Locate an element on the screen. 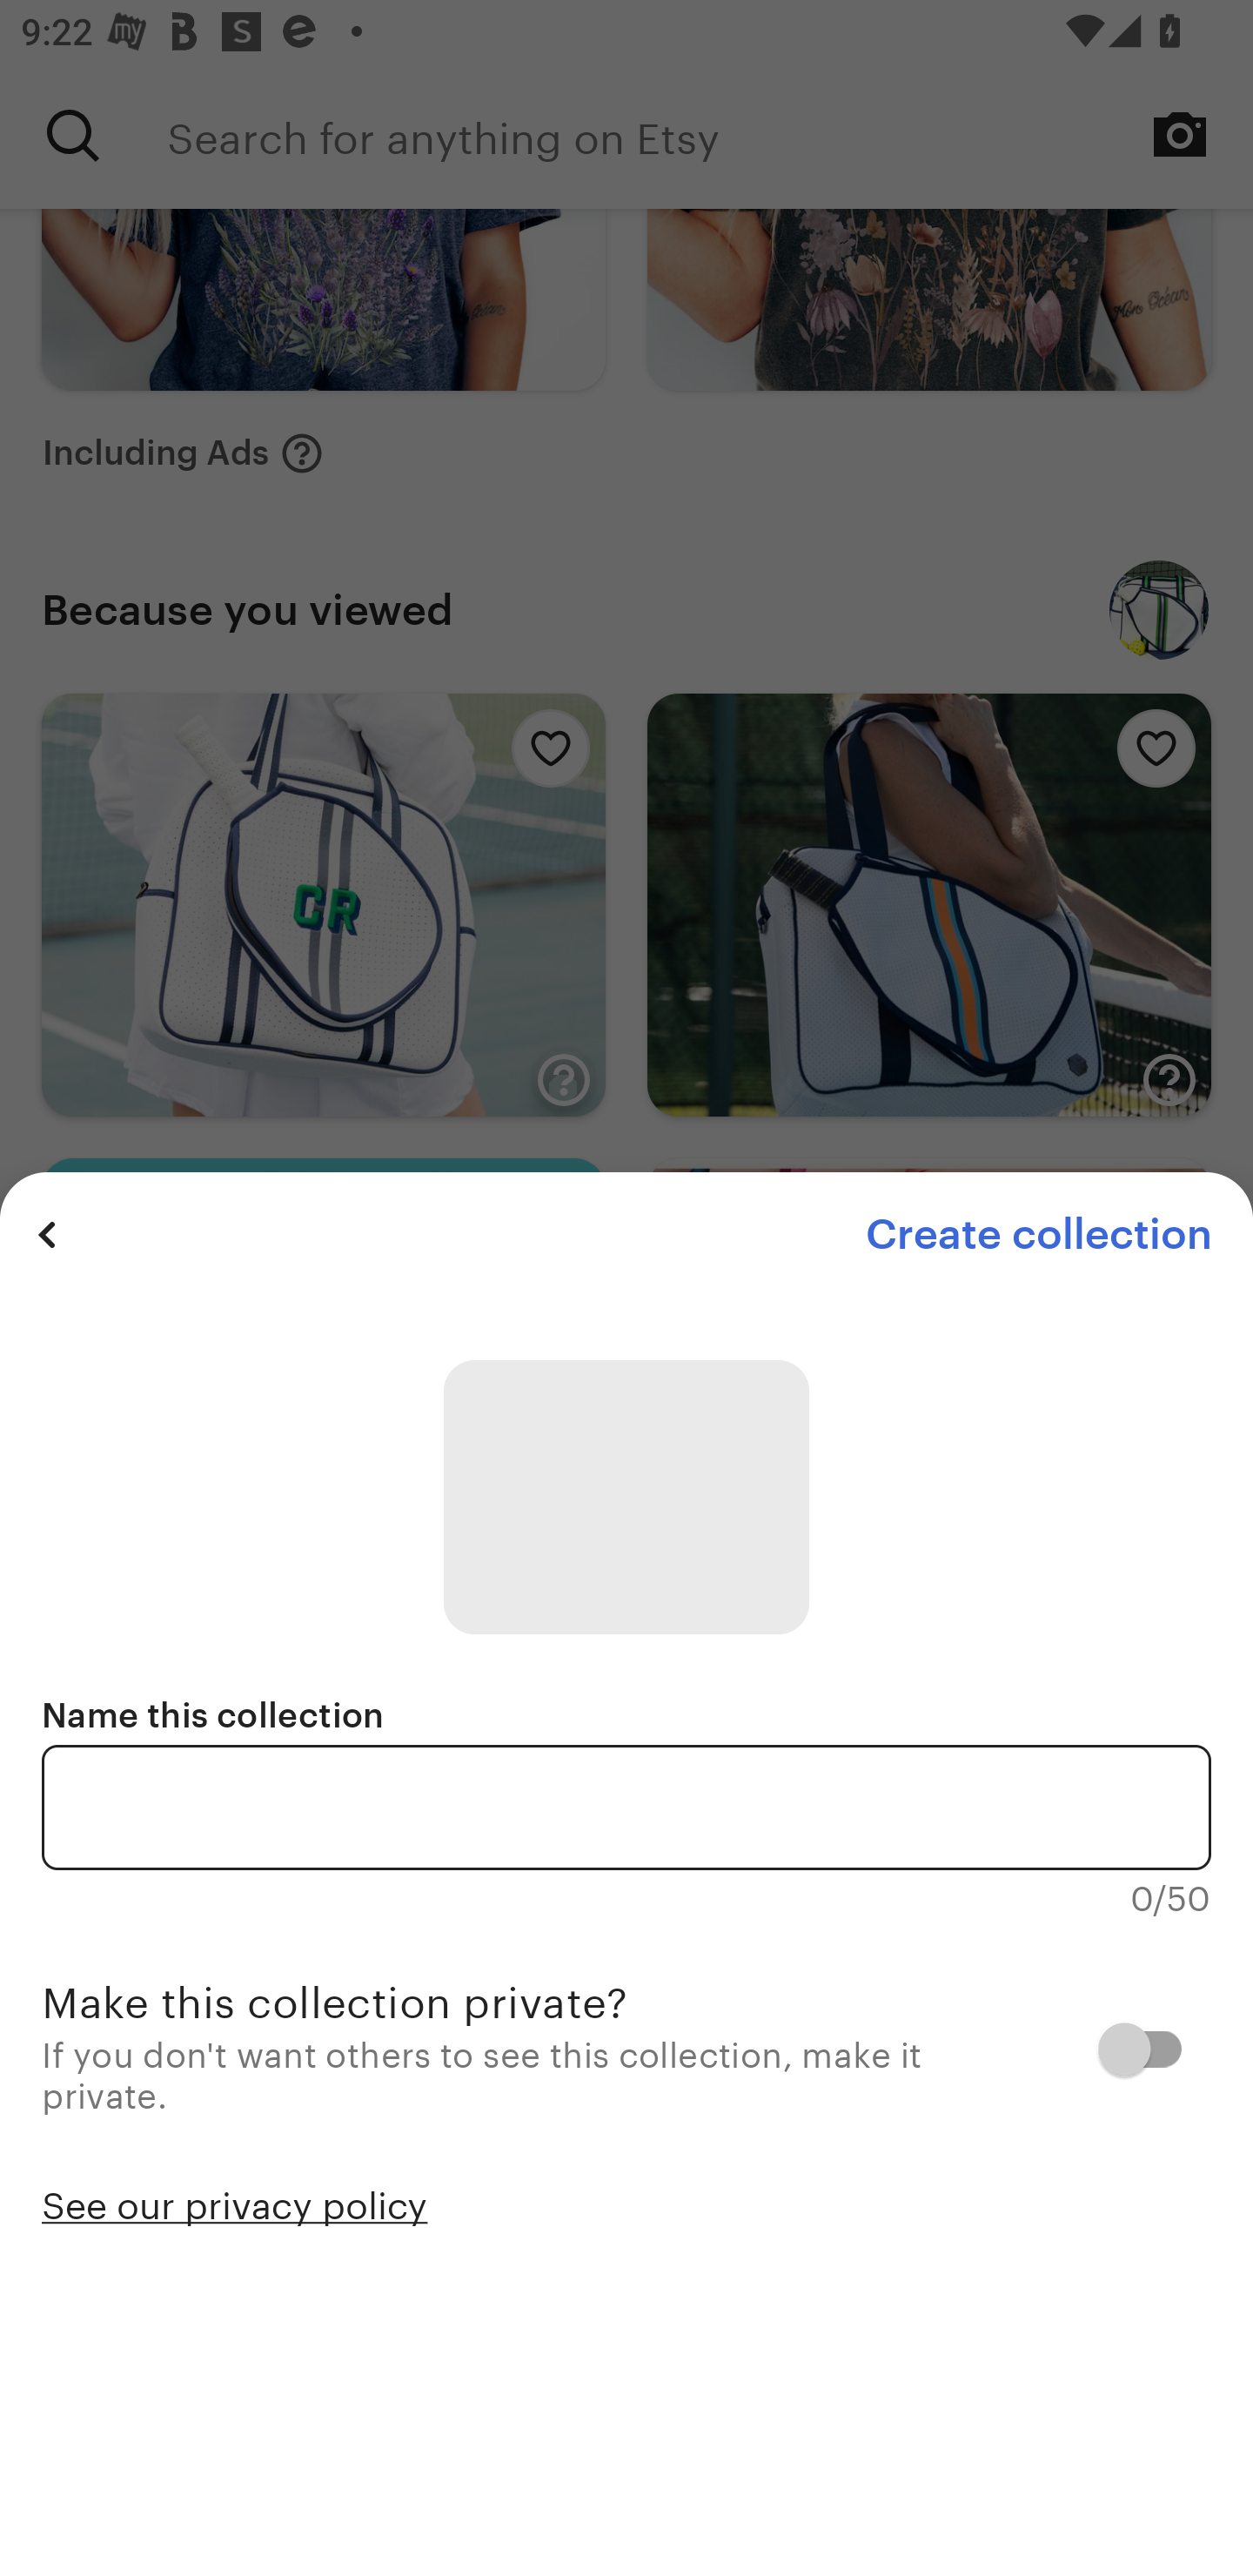  Previous is located at coordinates (47, 1234).